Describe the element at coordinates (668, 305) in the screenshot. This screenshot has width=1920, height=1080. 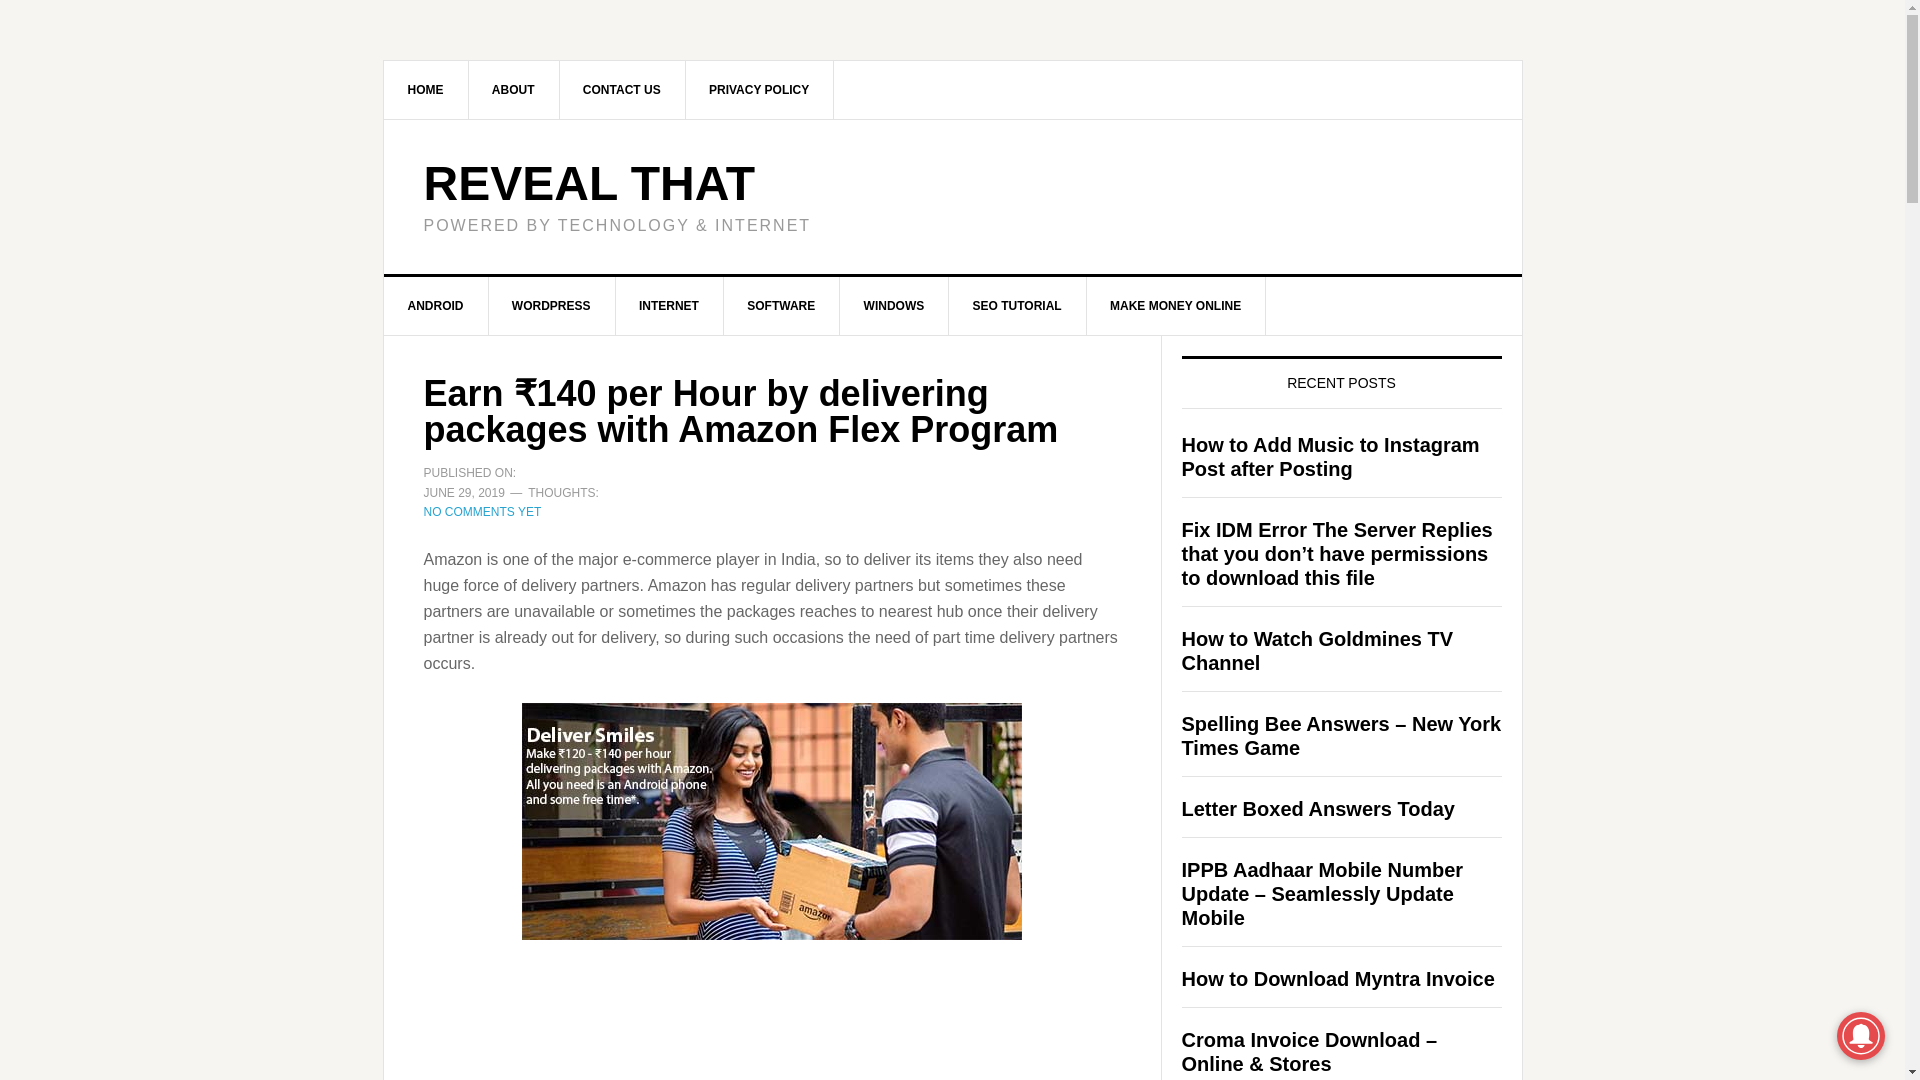
I see `INTERNET` at that location.